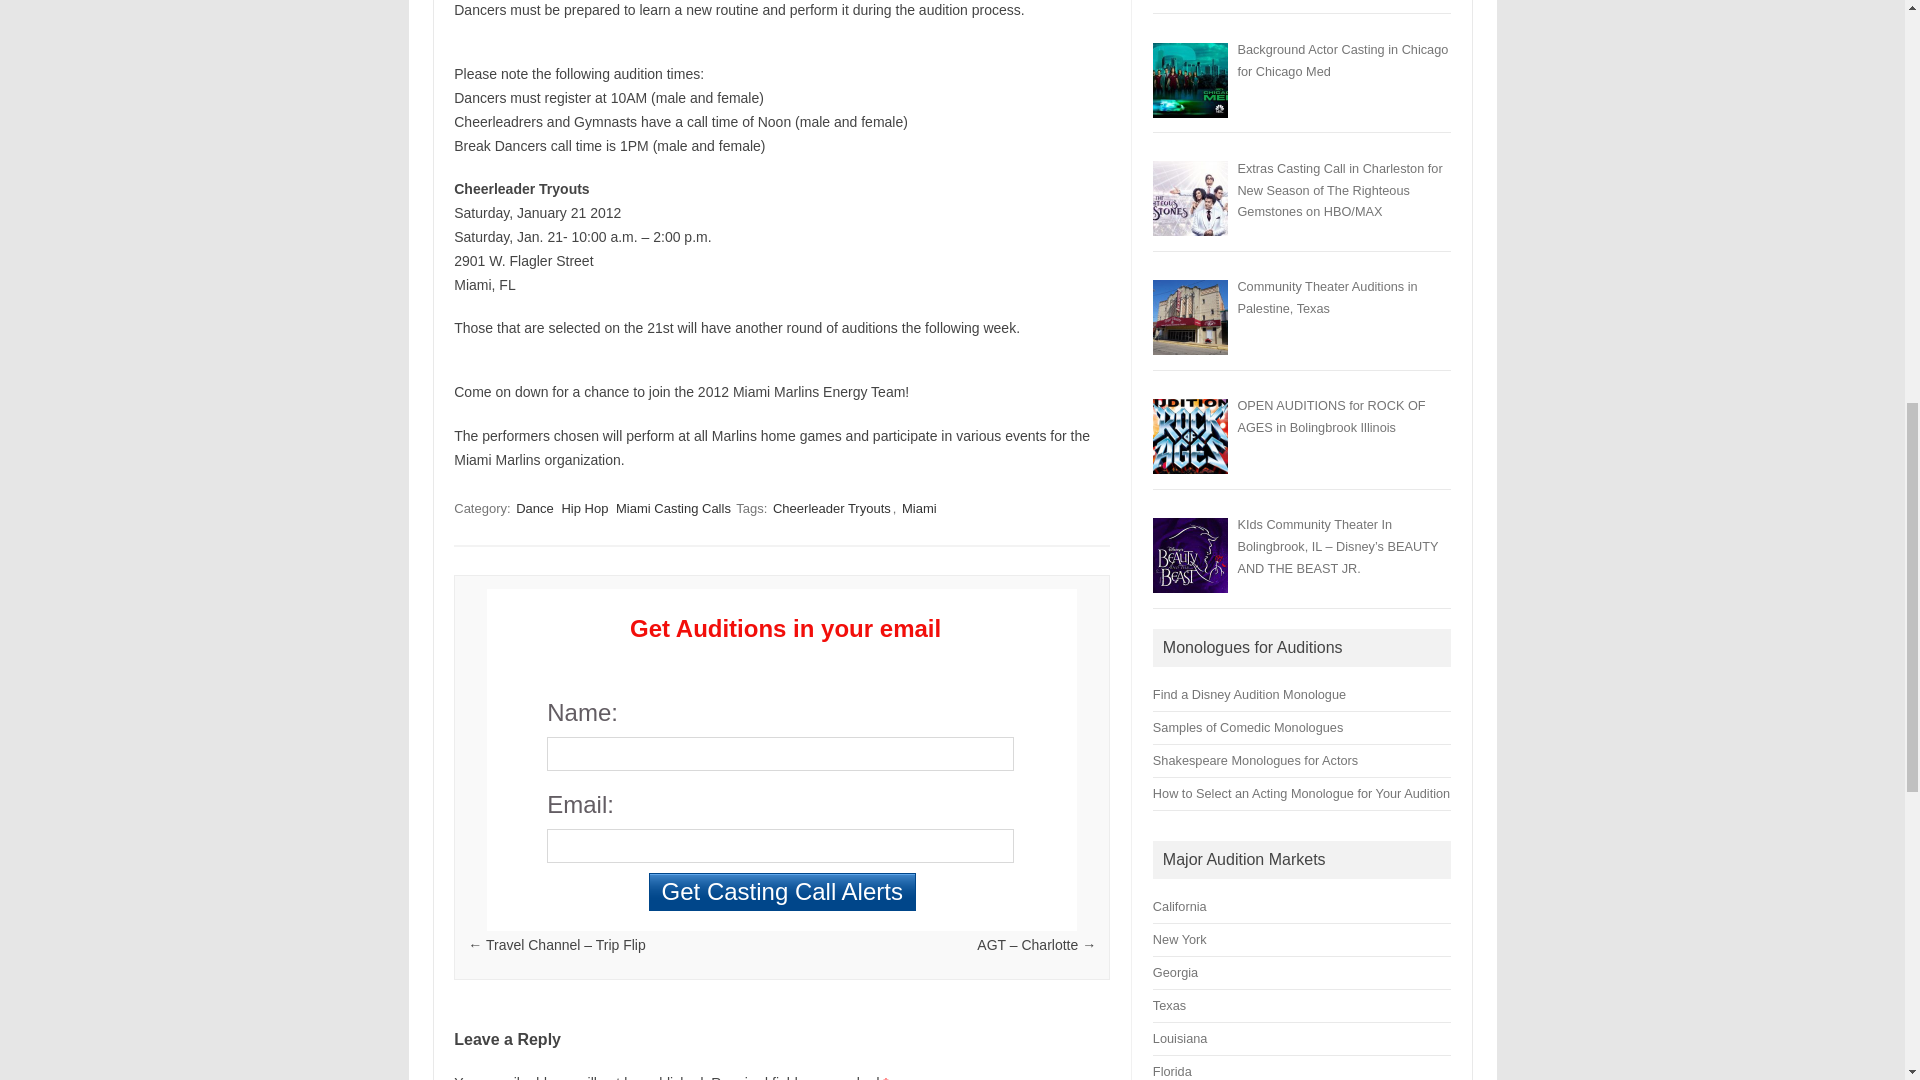  I want to click on Miami, so click(919, 508).